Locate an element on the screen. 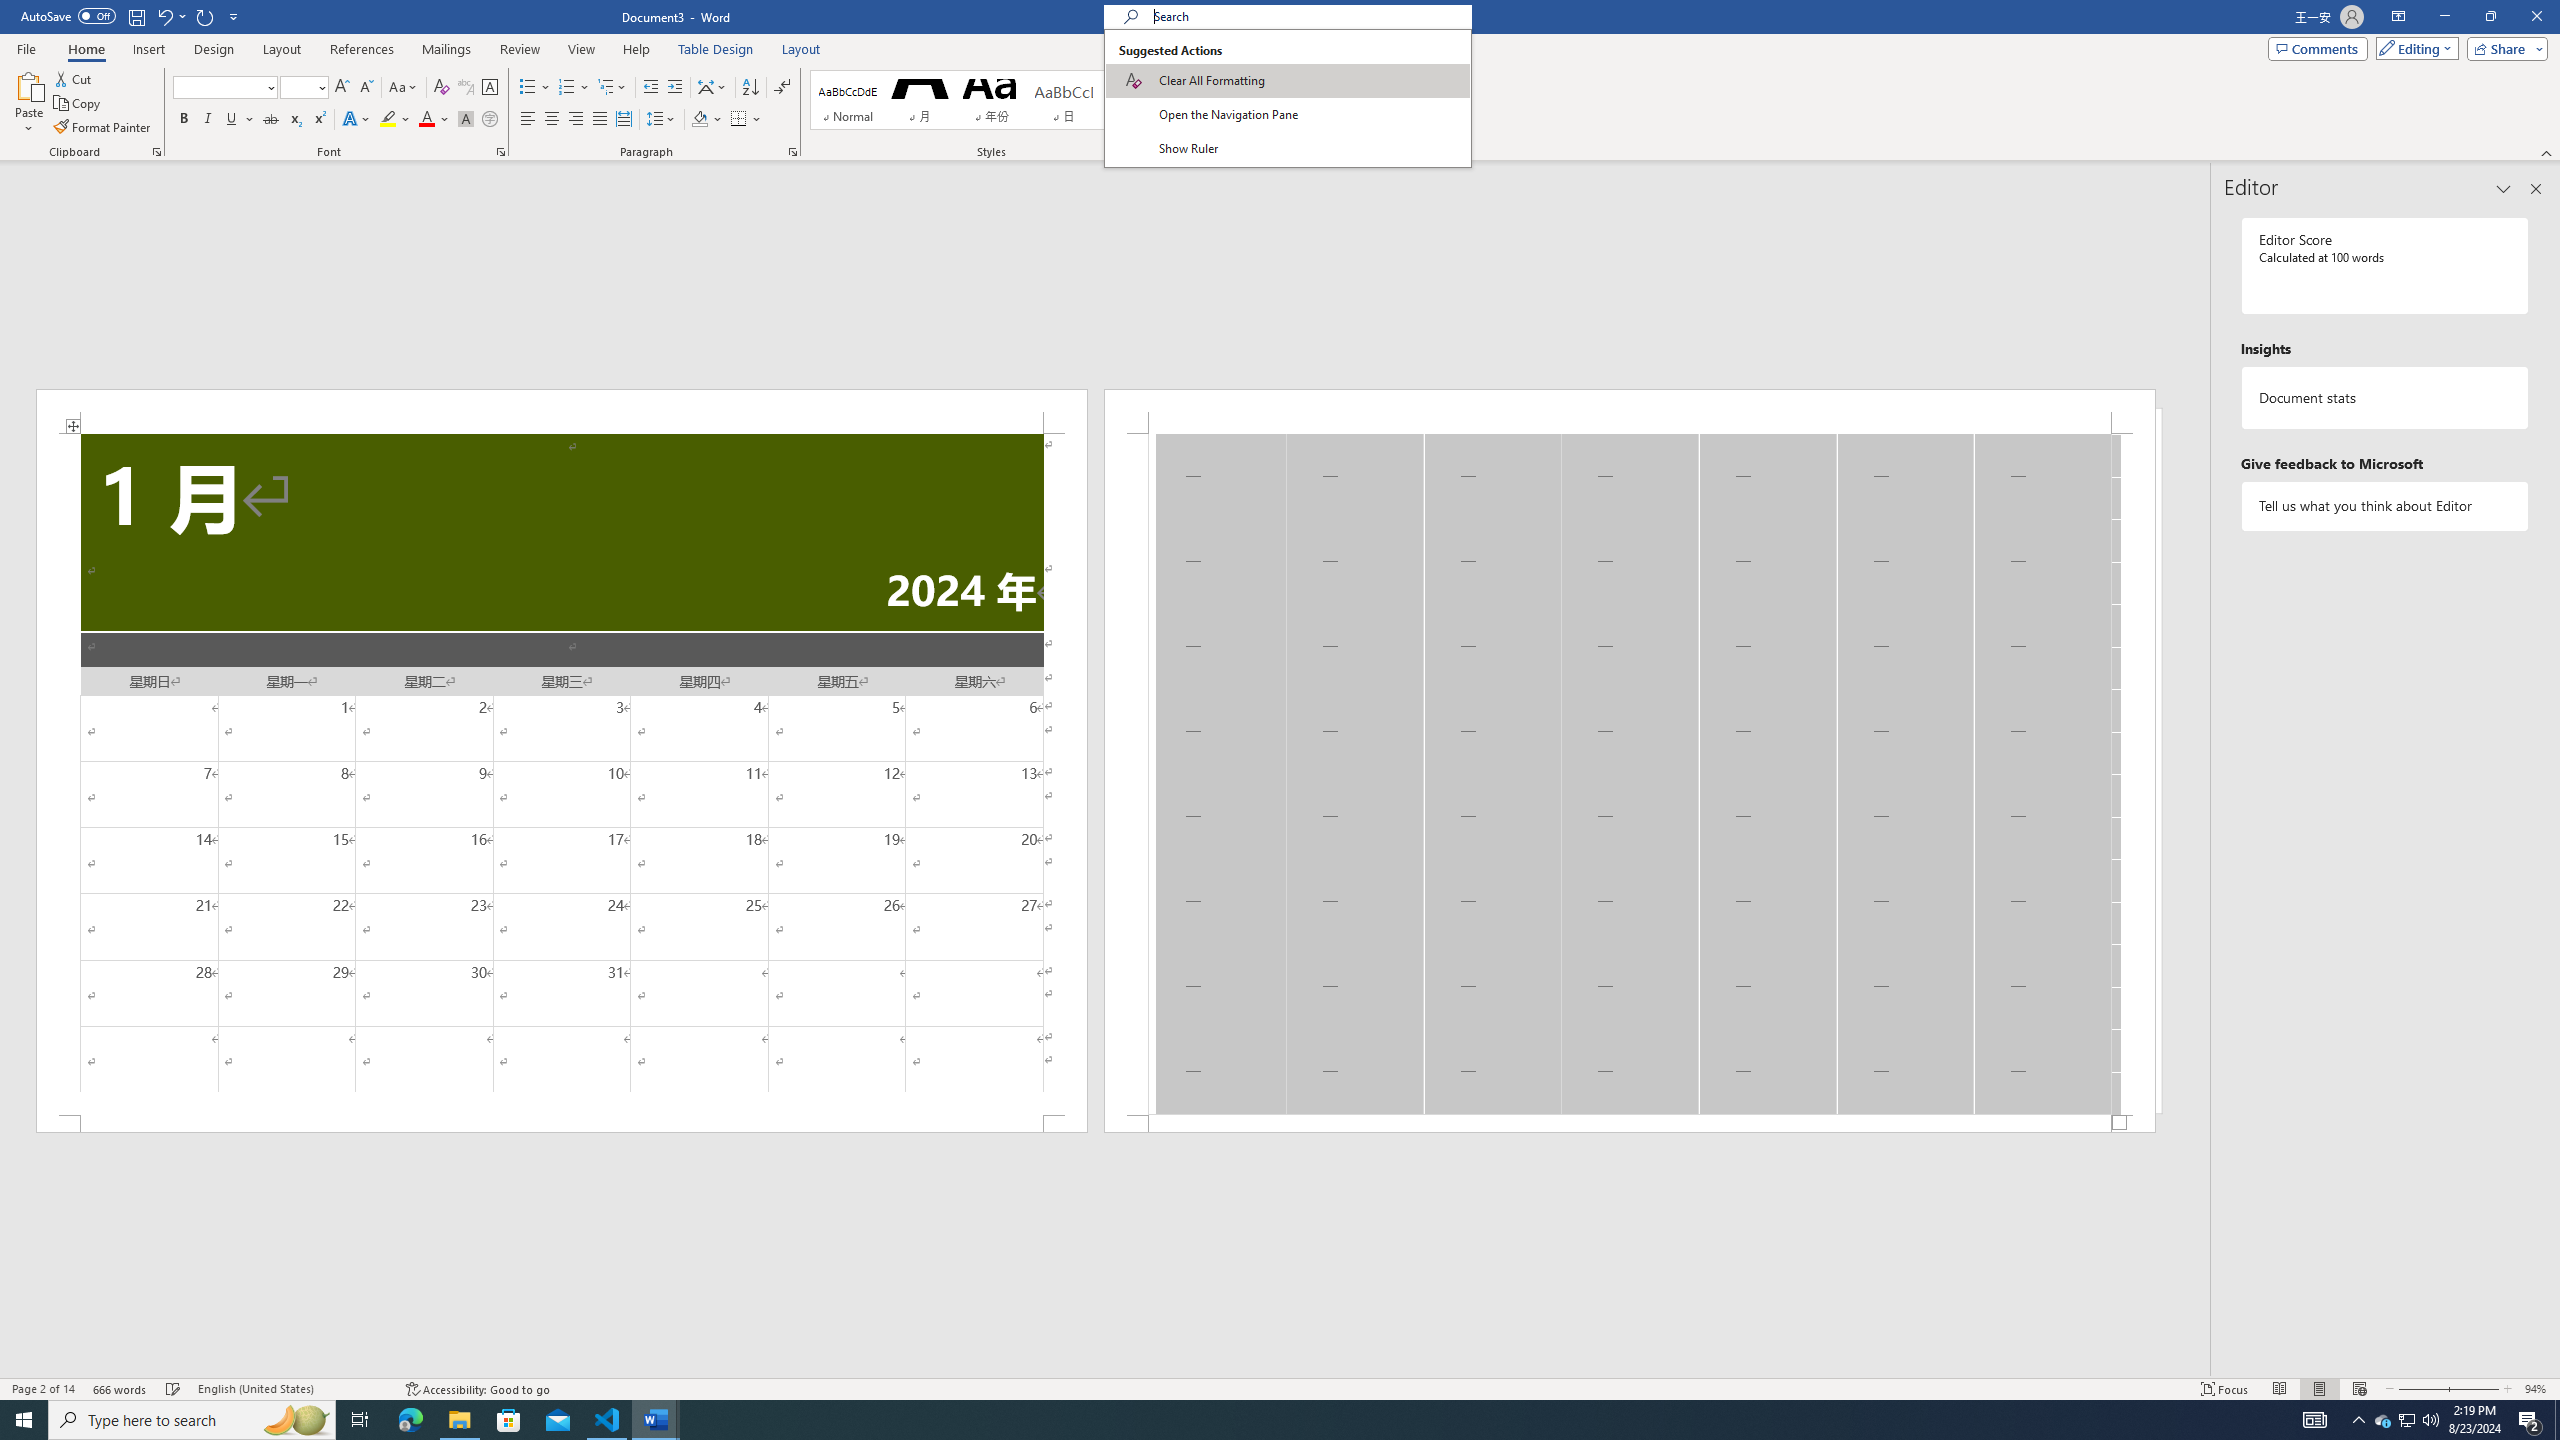  Spelling and Grammar Check Checking is located at coordinates (174, 1389).